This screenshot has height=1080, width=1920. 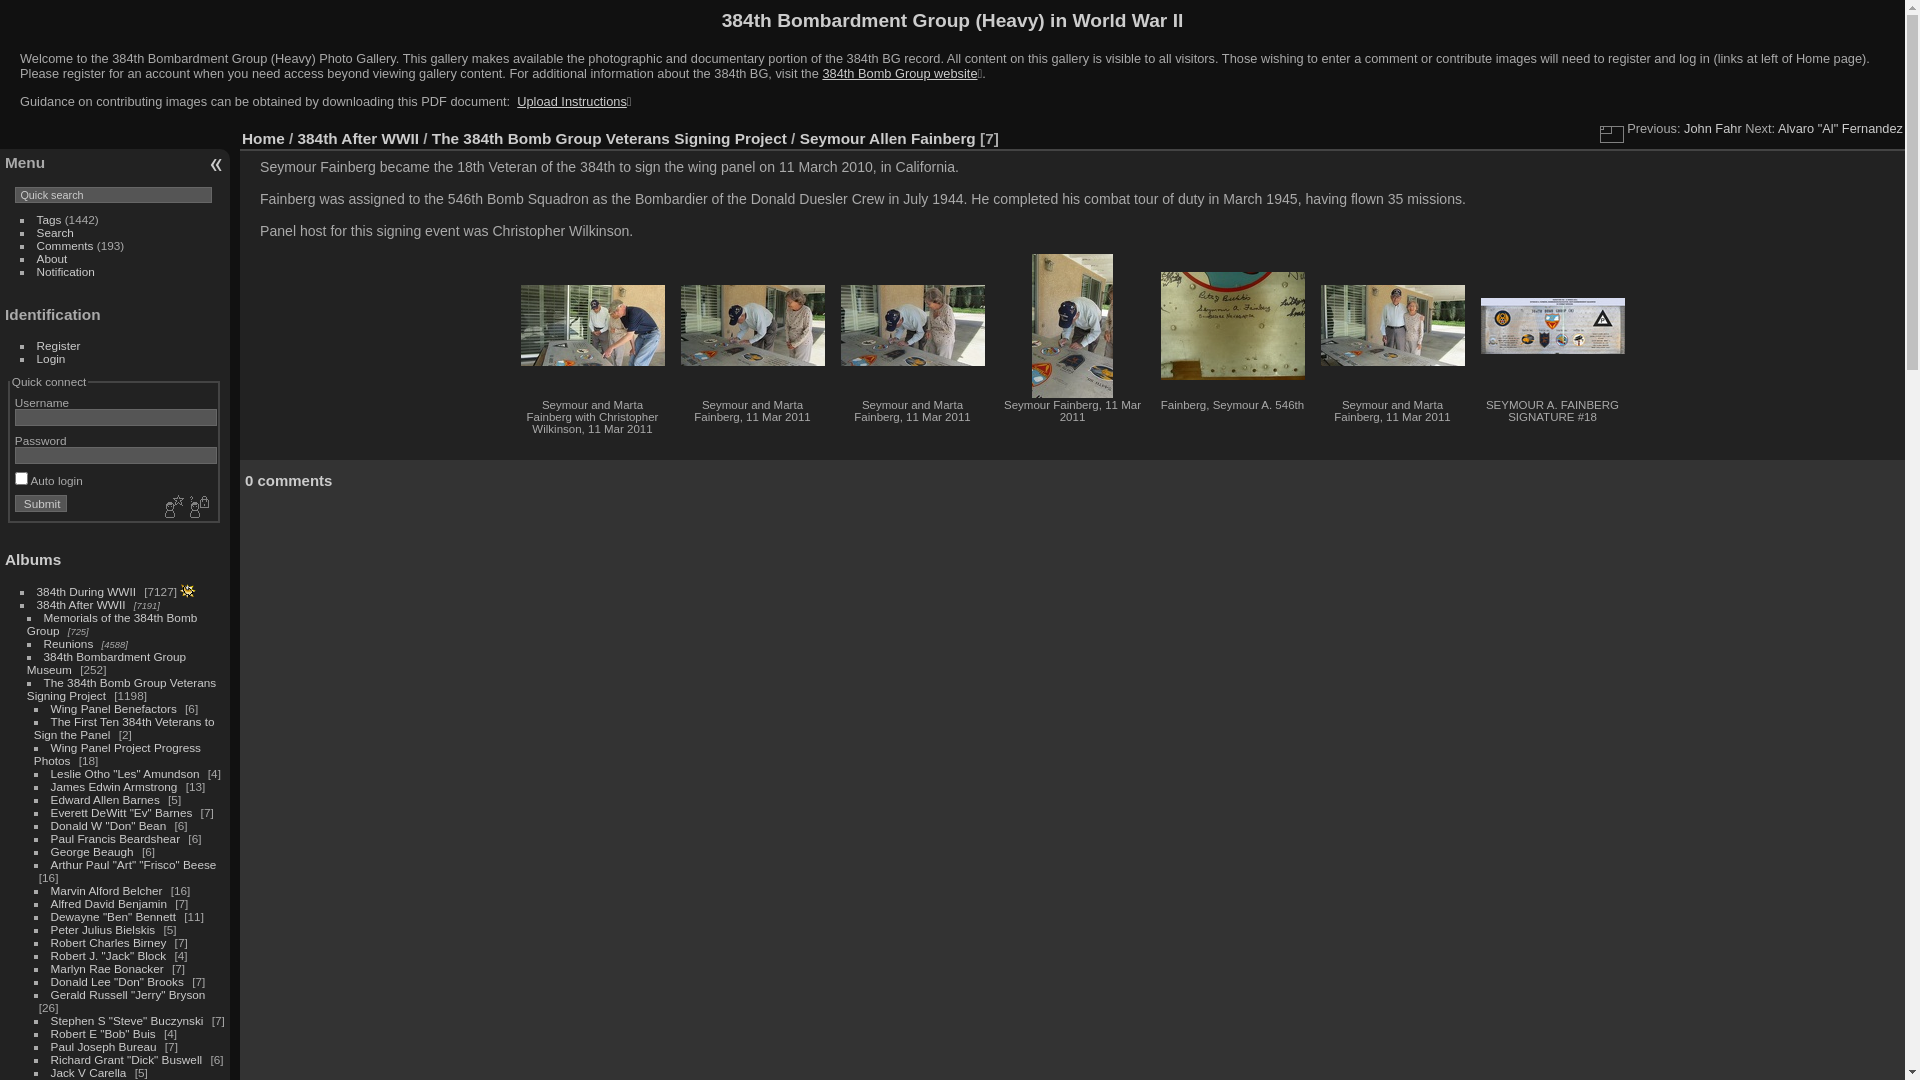 I want to click on Wing Panel Benefactors, so click(x=114, y=708).